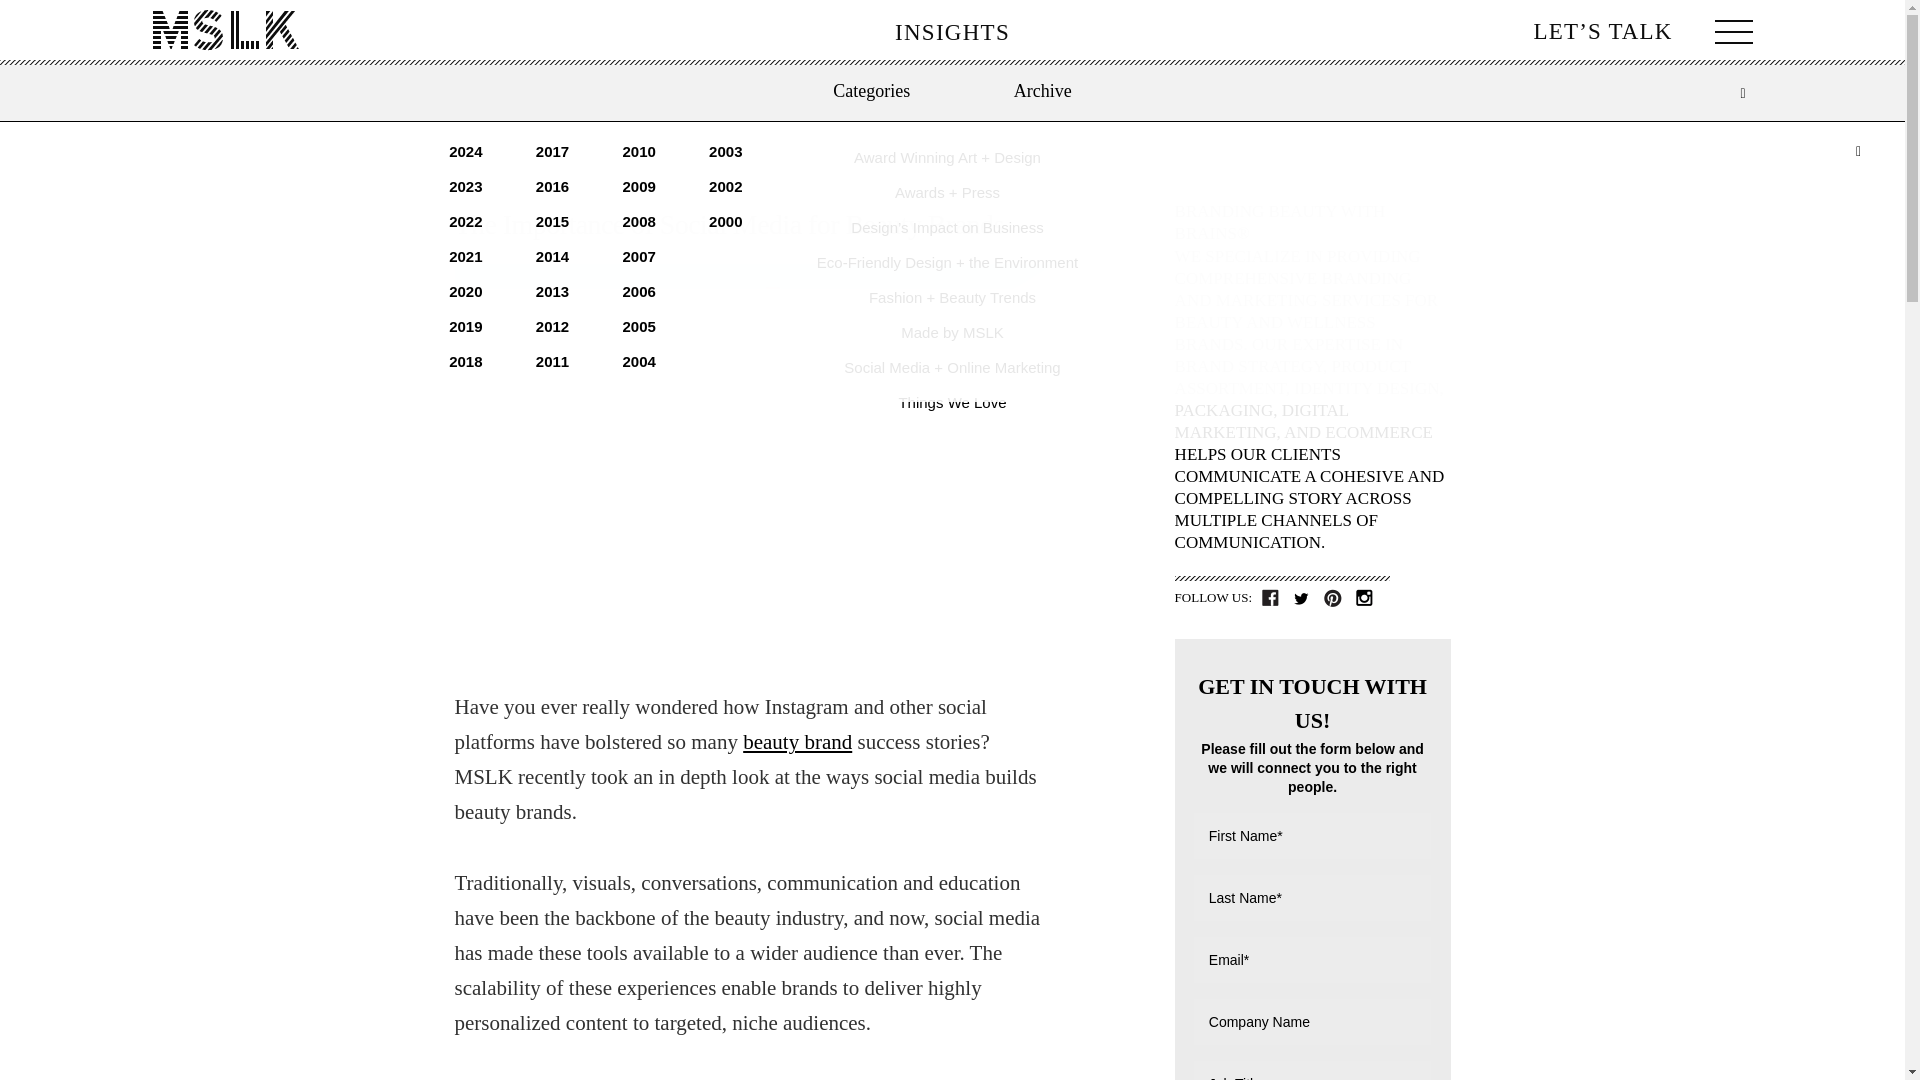 The width and height of the screenshot is (1920, 1080). I want to click on social media and online marketing, so click(952, 366).